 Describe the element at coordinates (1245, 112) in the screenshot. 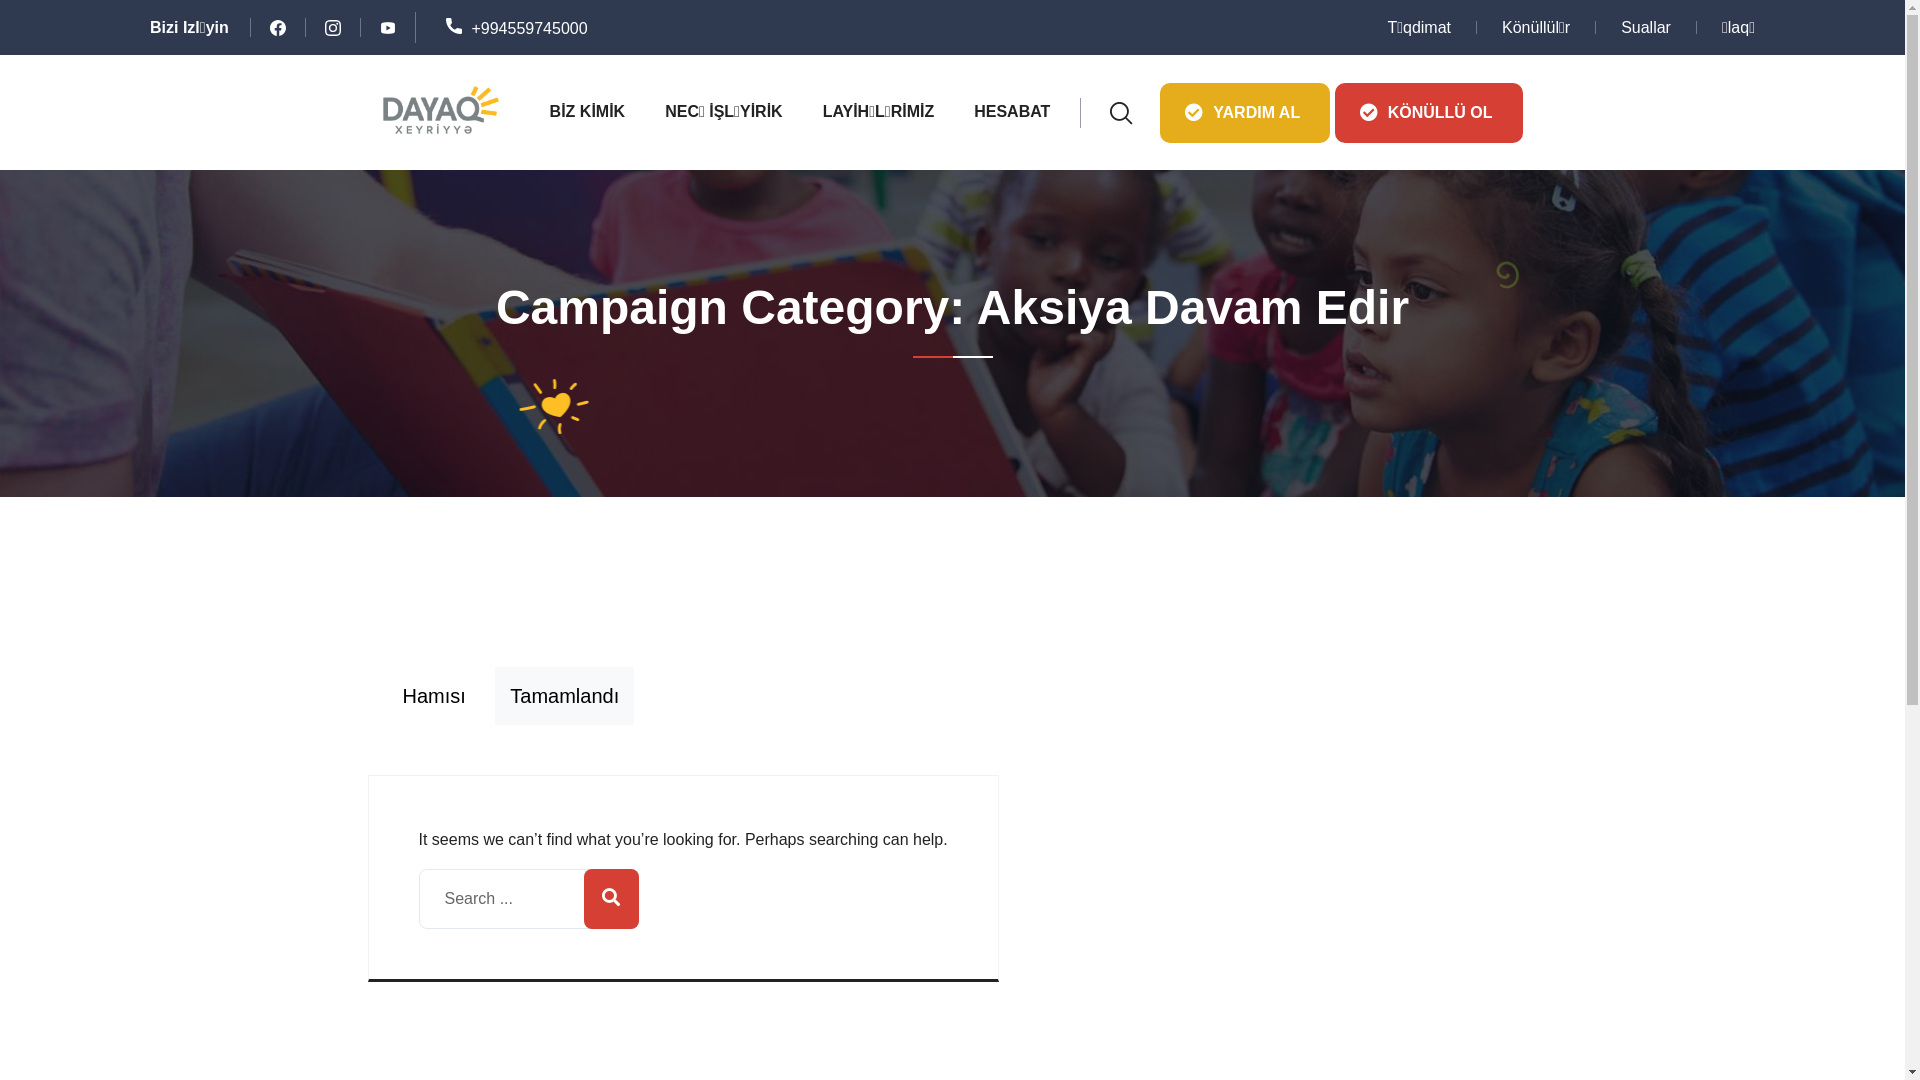

I see `YARDIM AL` at that location.